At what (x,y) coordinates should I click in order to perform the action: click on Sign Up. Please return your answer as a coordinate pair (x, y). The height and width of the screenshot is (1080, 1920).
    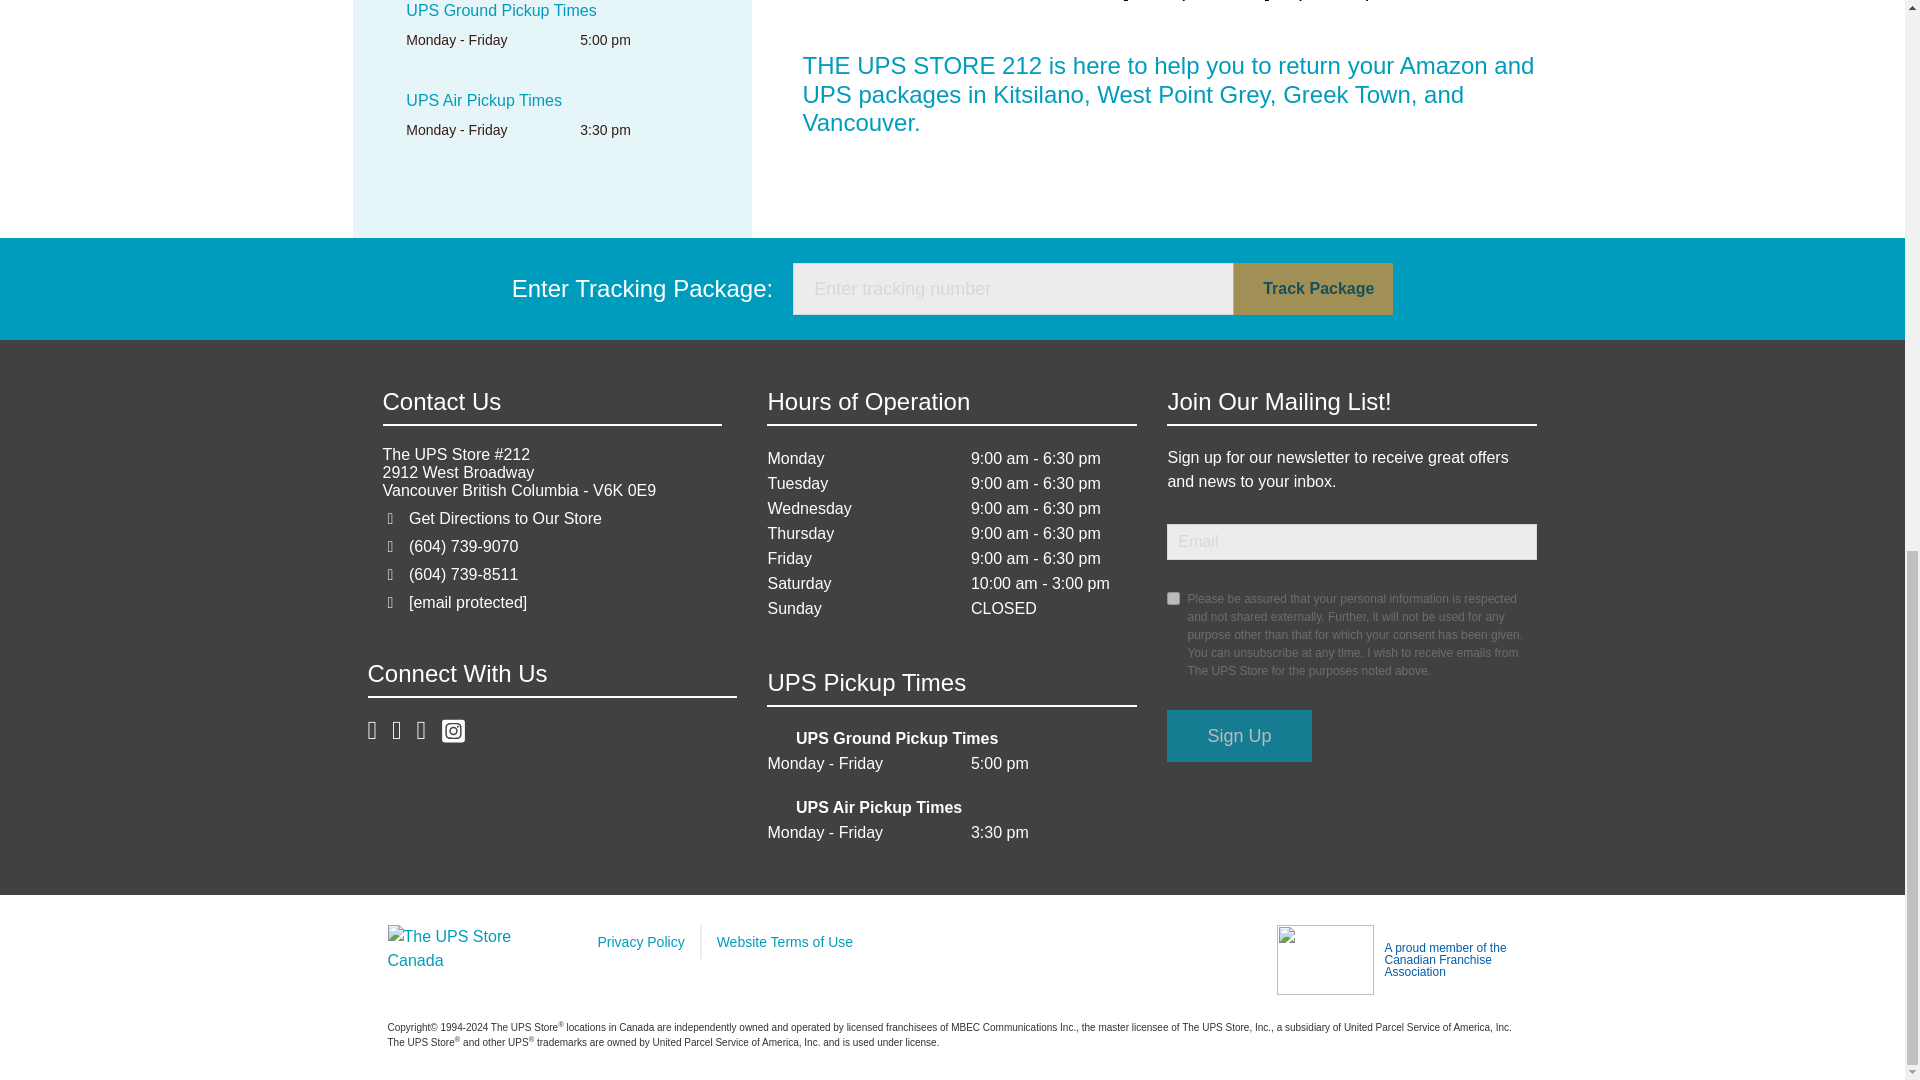
    Looking at the image, I should click on (1239, 736).